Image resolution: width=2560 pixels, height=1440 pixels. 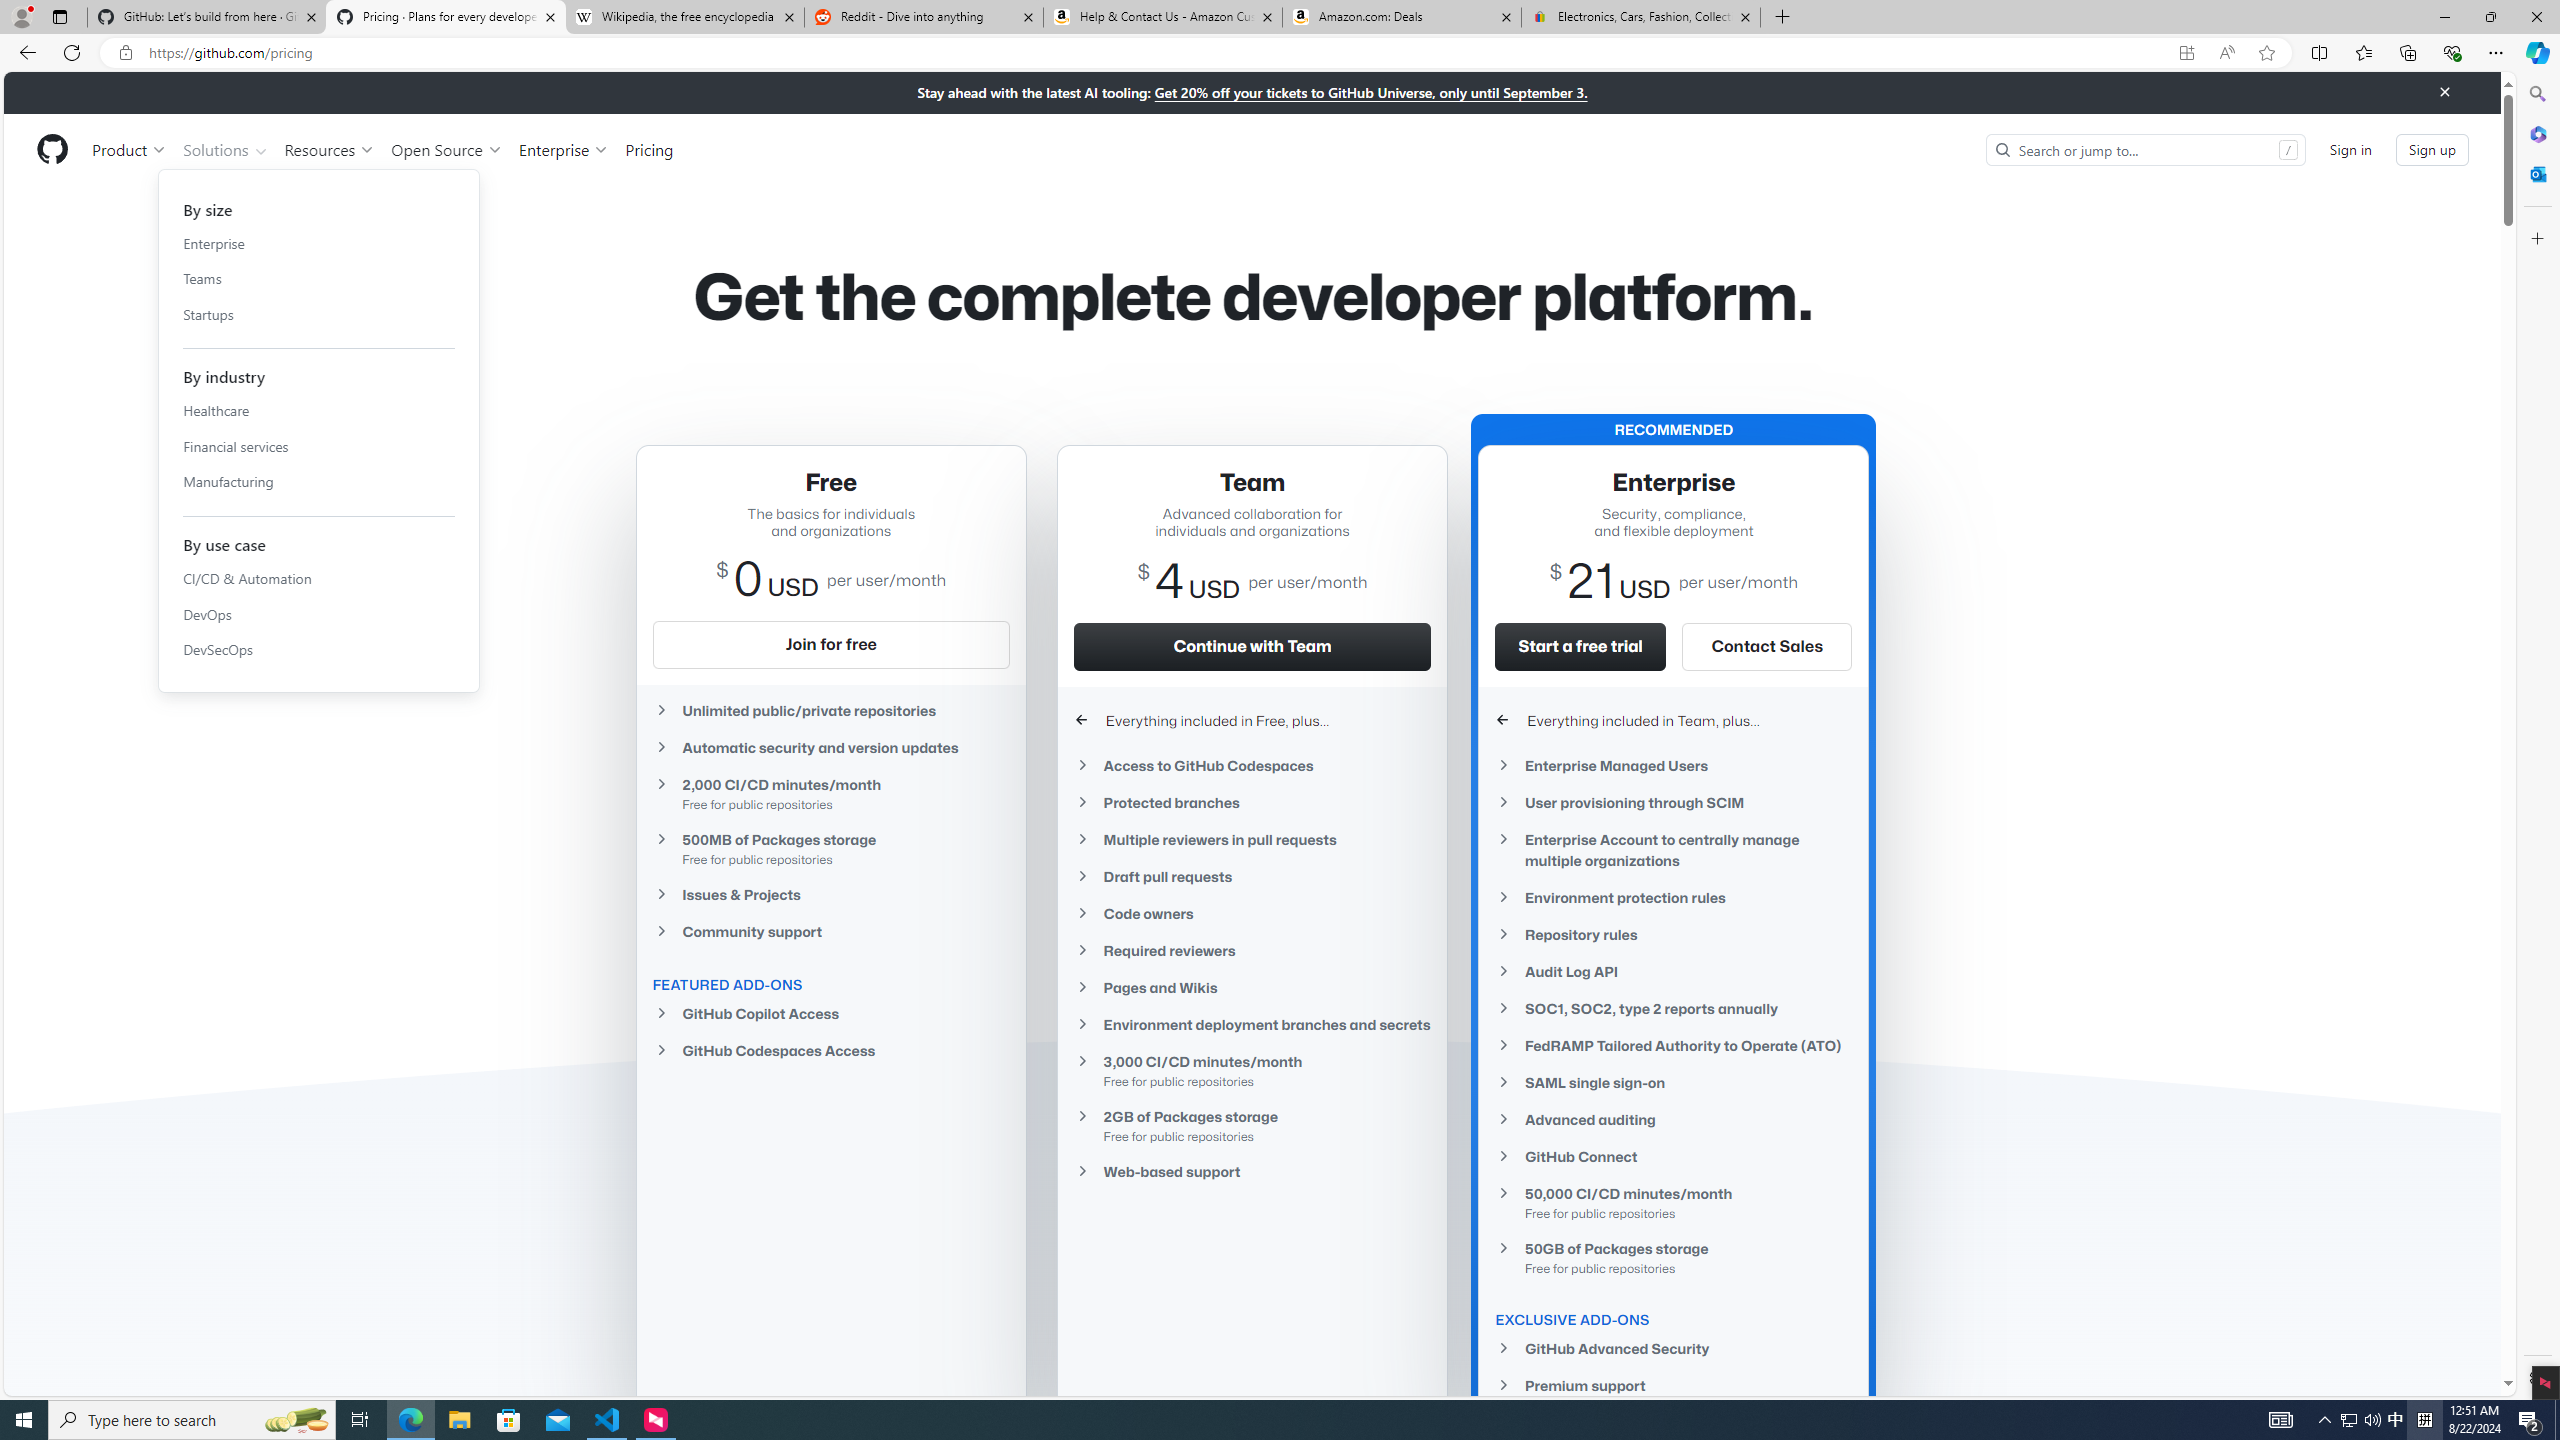 What do you see at coordinates (1674, 1202) in the screenshot?
I see `50,000 CI/CD minutes/monthFree for public repositories` at bounding box center [1674, 1202].